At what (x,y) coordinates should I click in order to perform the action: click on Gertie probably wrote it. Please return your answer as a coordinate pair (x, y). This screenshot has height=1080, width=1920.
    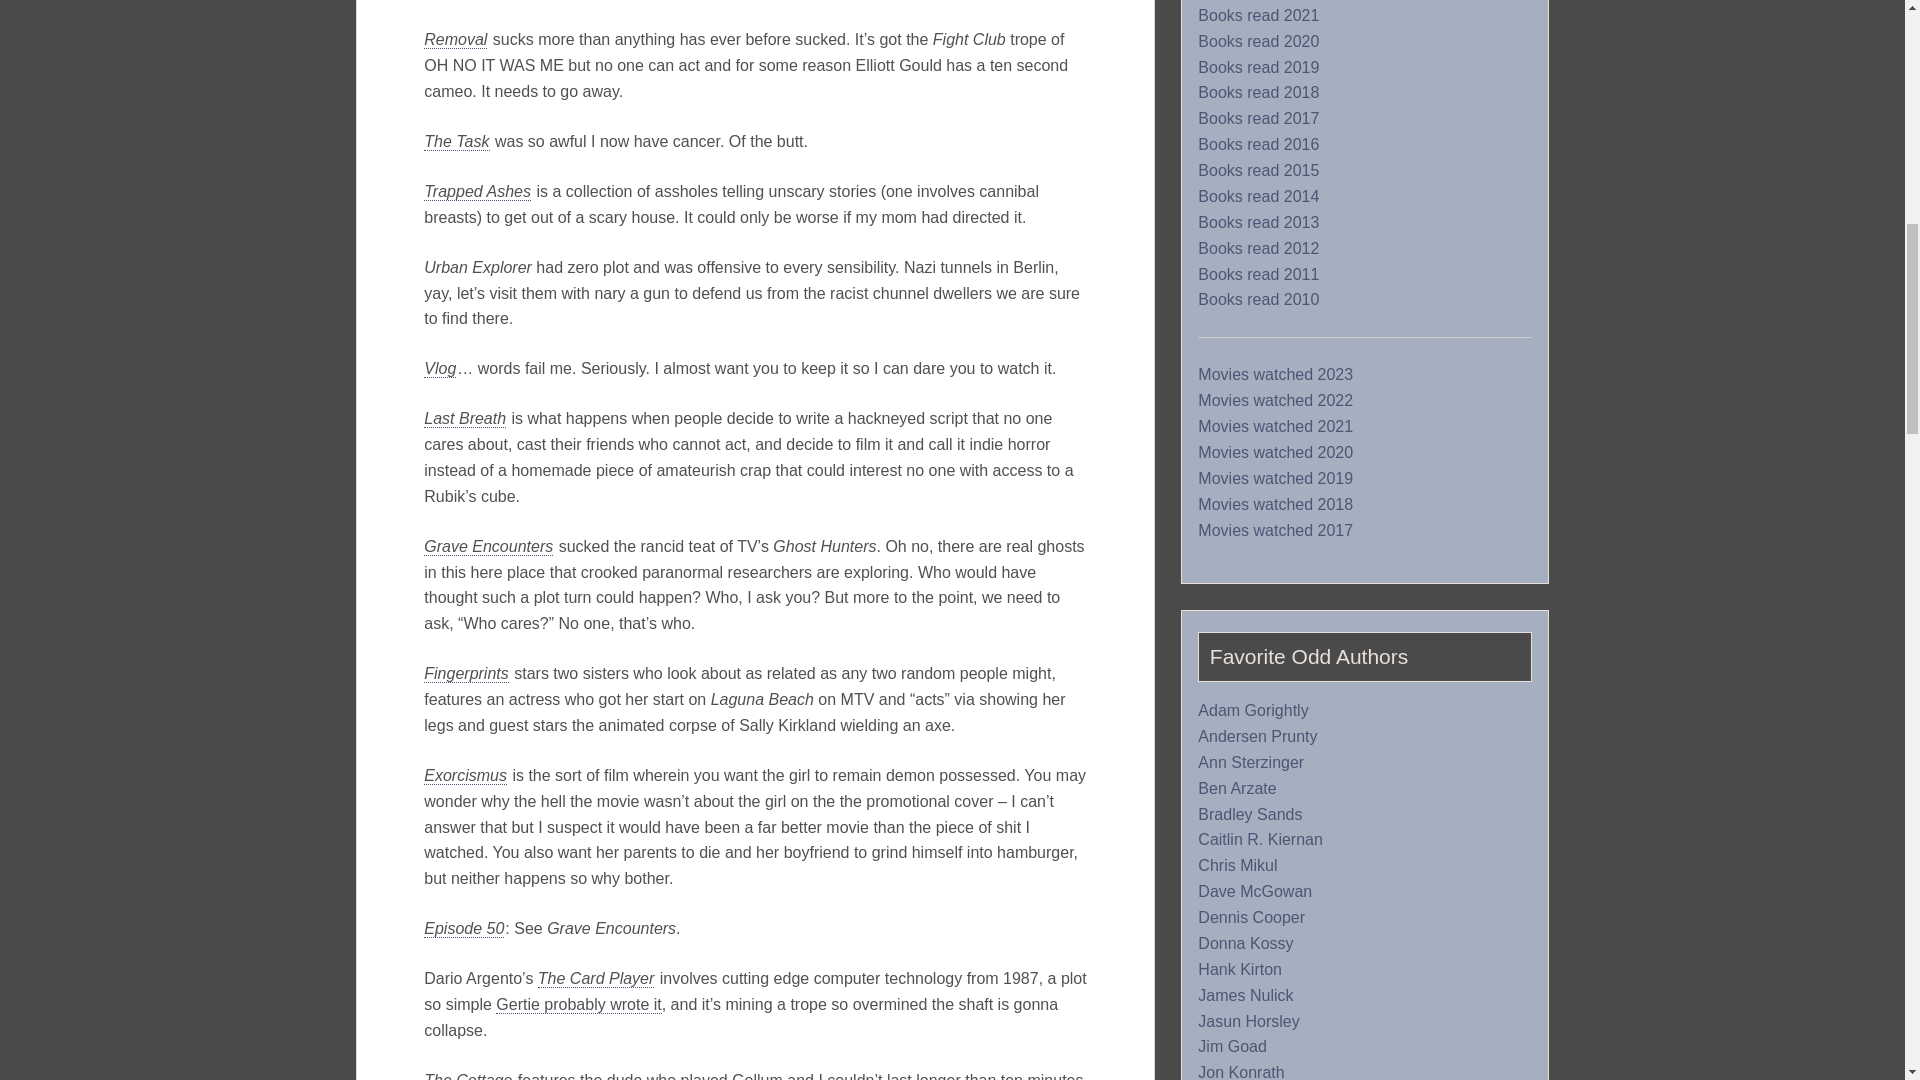
    Looking at the image, I should click on (578, 1004).